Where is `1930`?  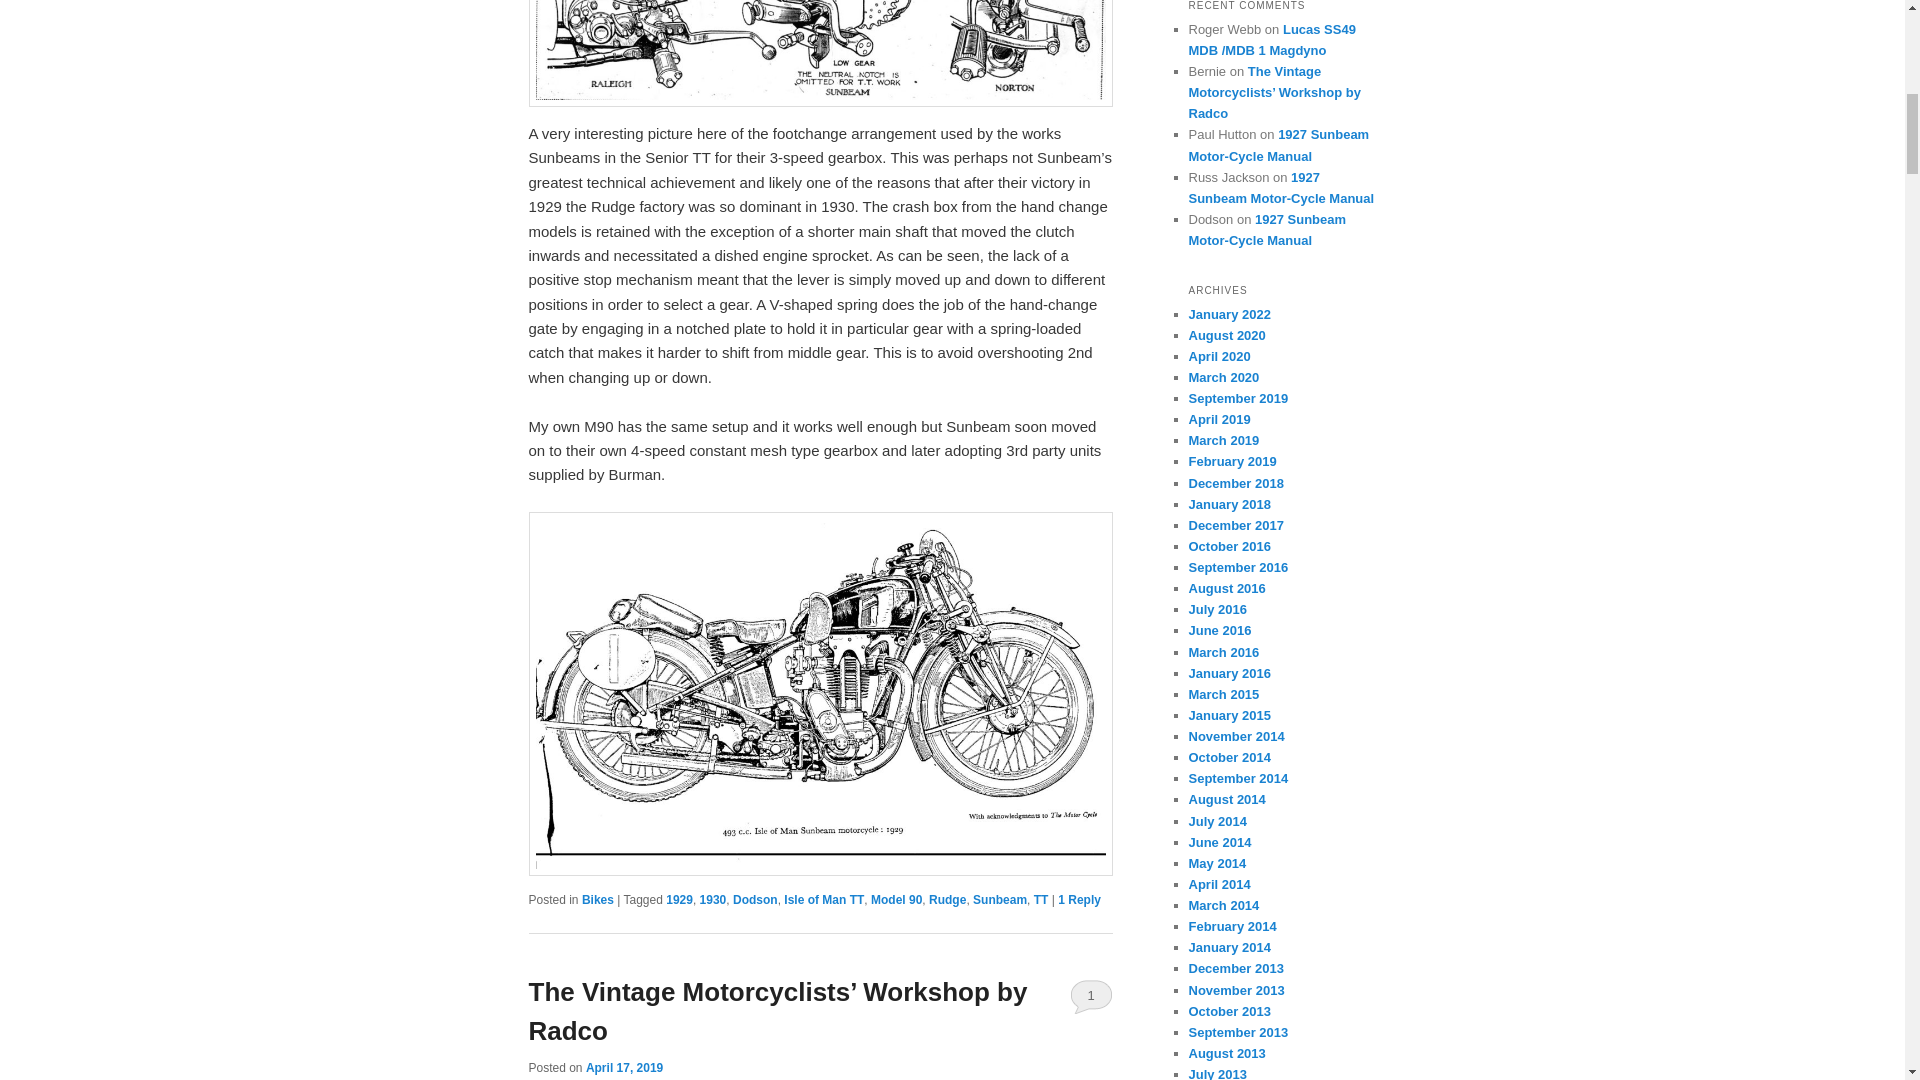
1930 is located at coordinates (714, 900).